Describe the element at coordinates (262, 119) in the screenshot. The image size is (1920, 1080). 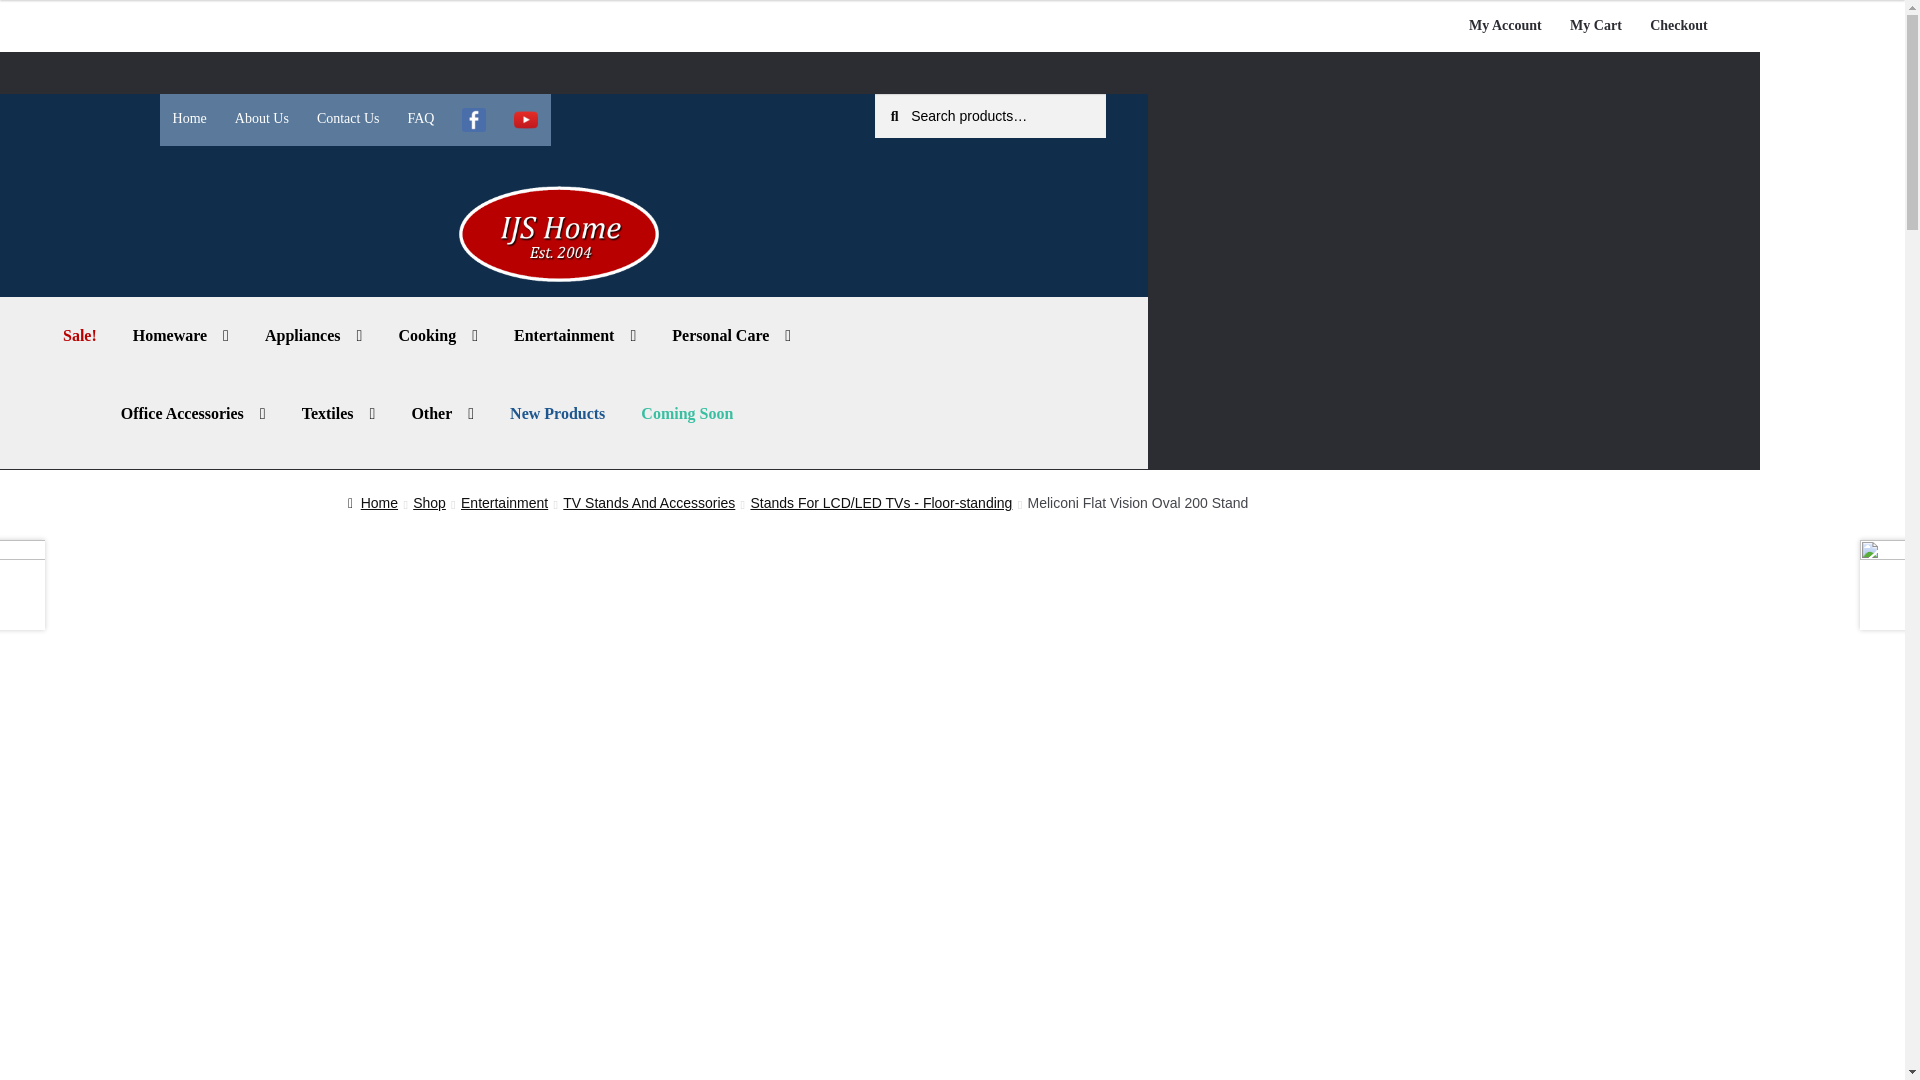
I see `About Us` at that location.